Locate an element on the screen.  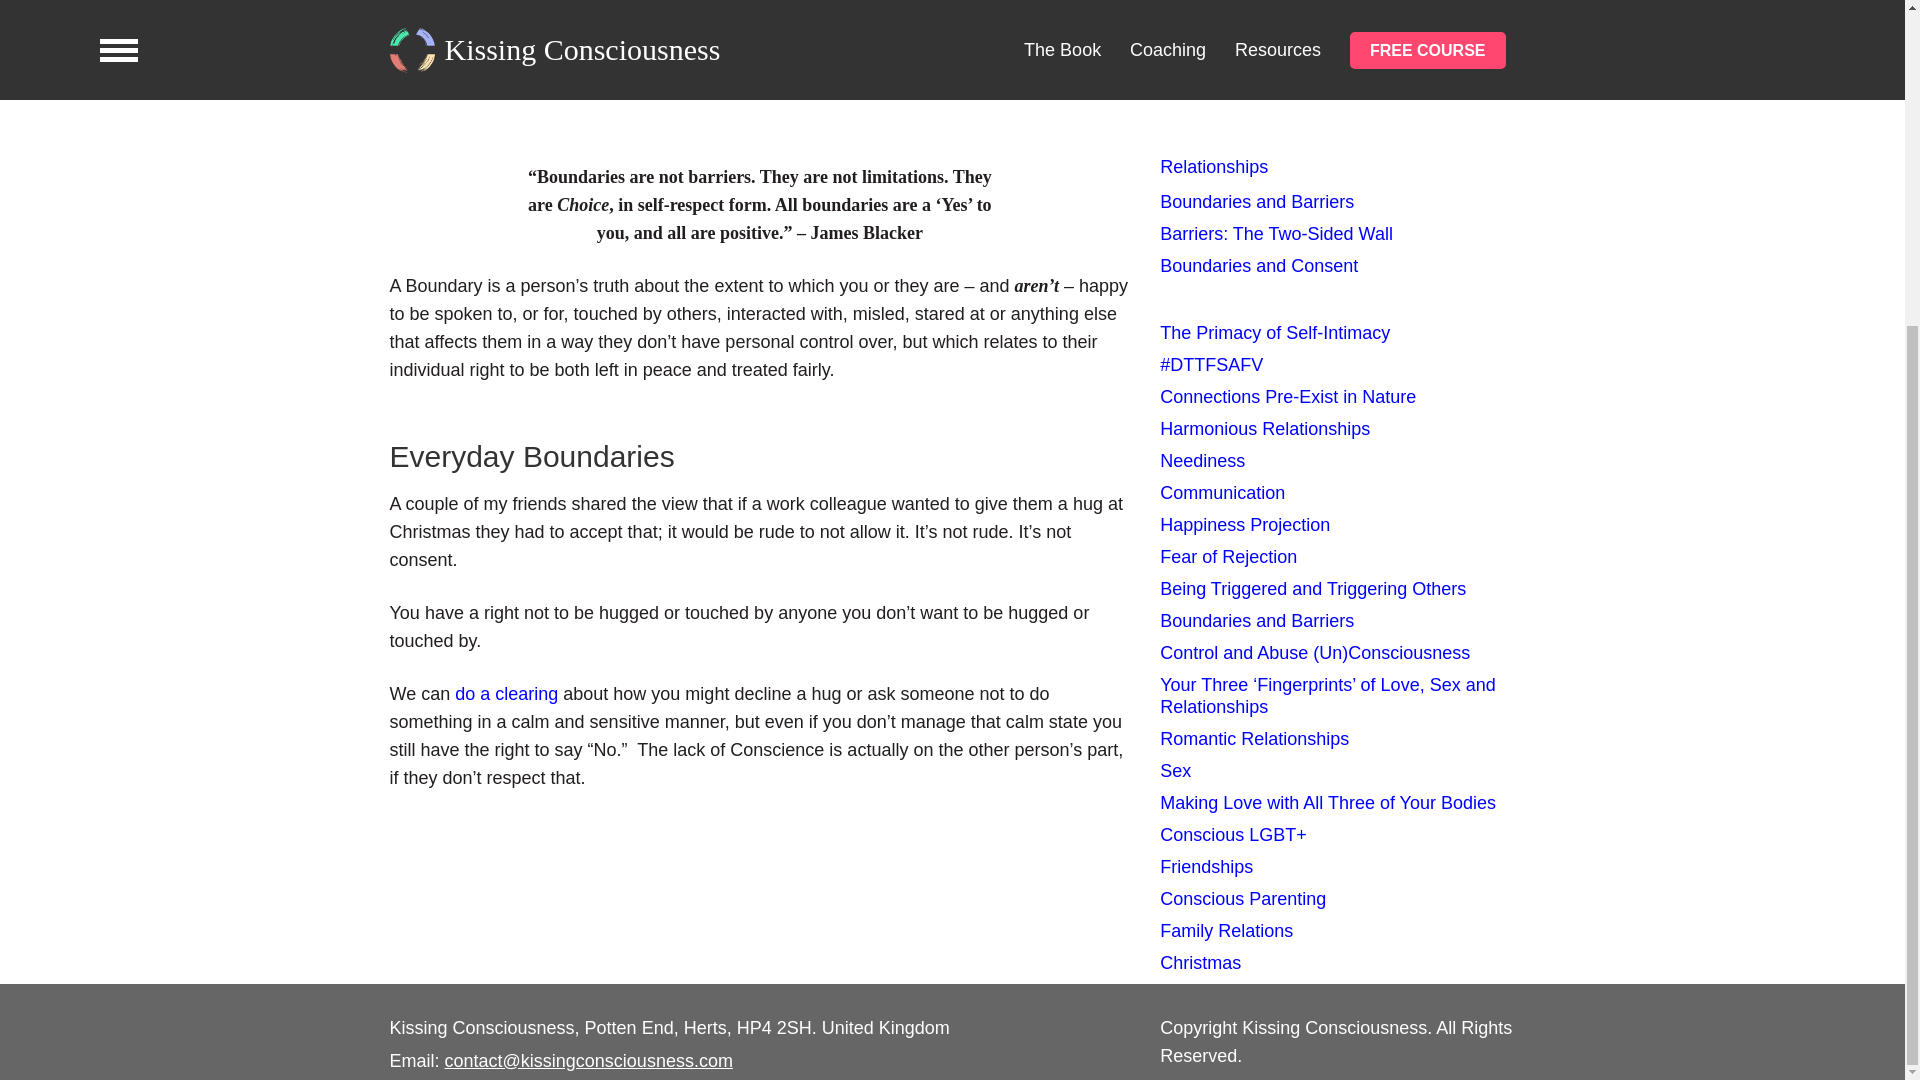
do a clearing is located at coordinates (506, 694).